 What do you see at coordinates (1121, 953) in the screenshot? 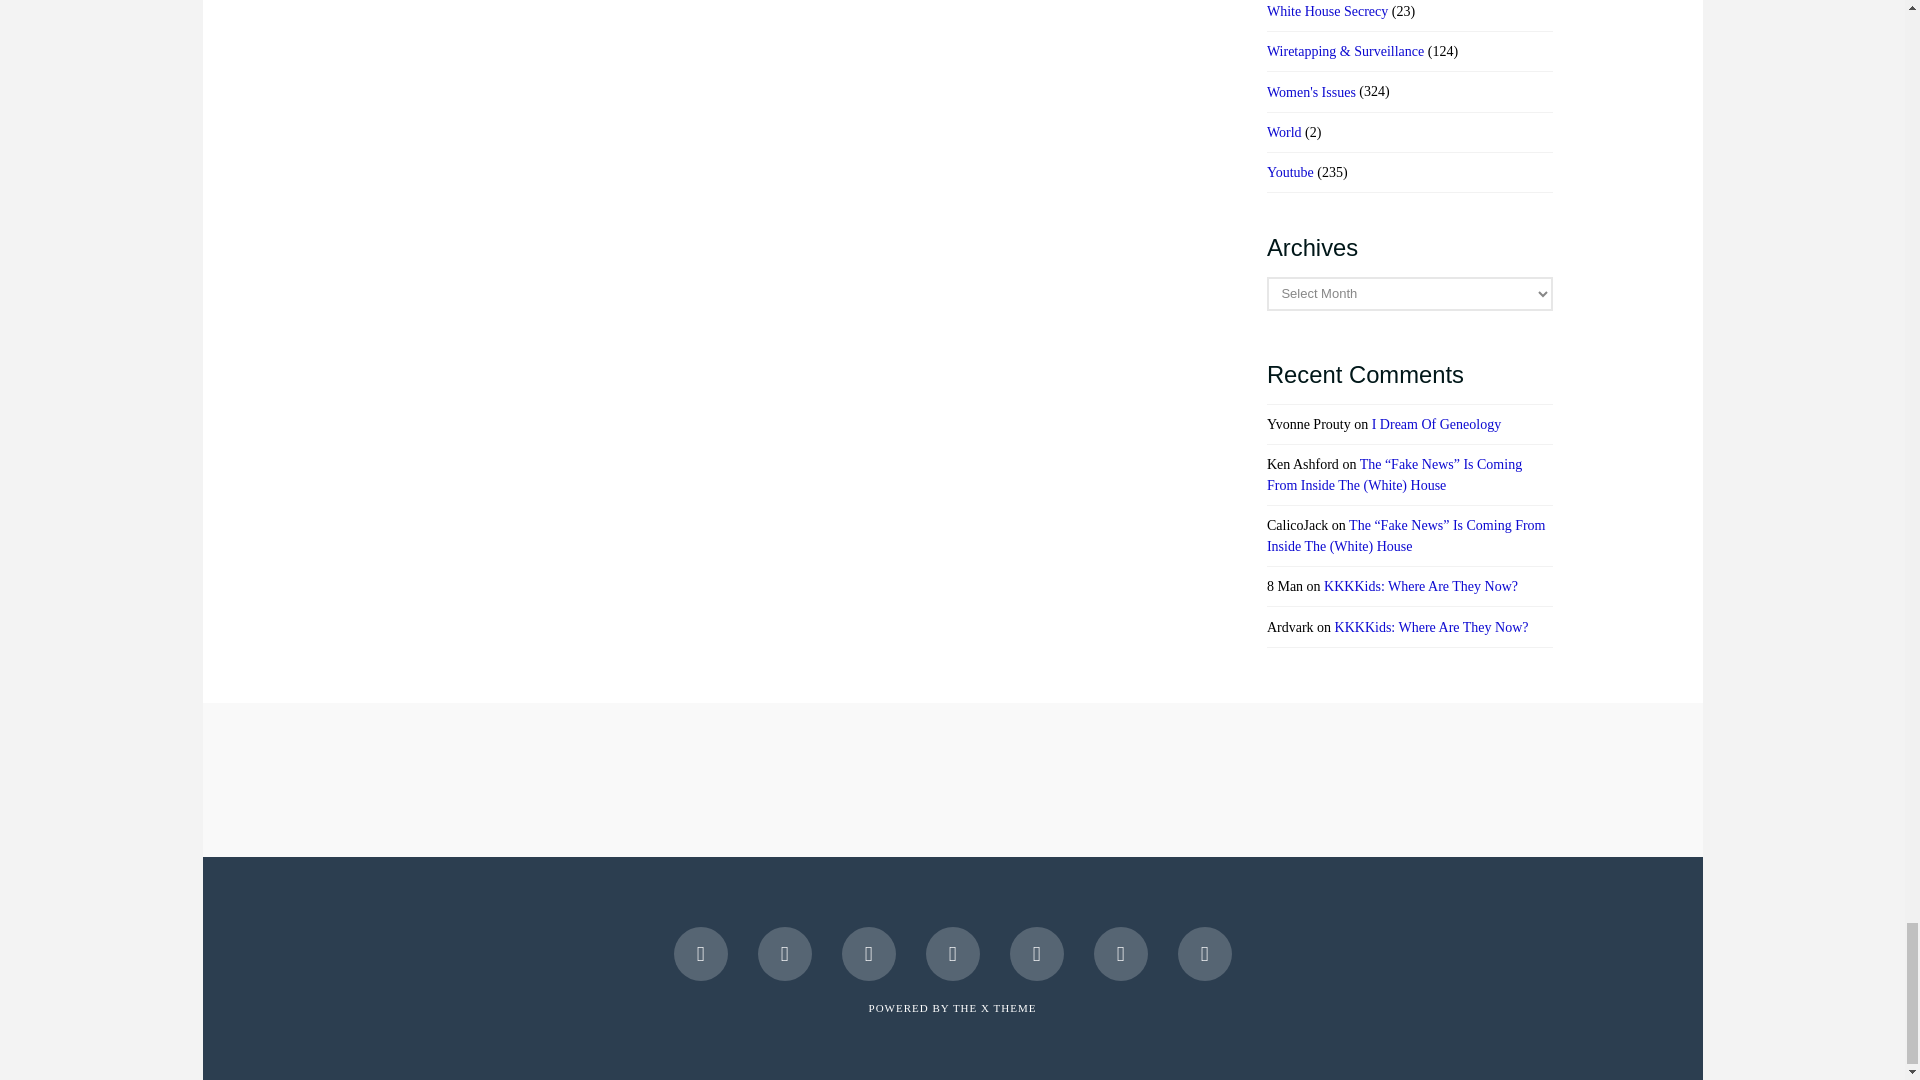
I see `Dribbble` at bounding box center [1121, 953].